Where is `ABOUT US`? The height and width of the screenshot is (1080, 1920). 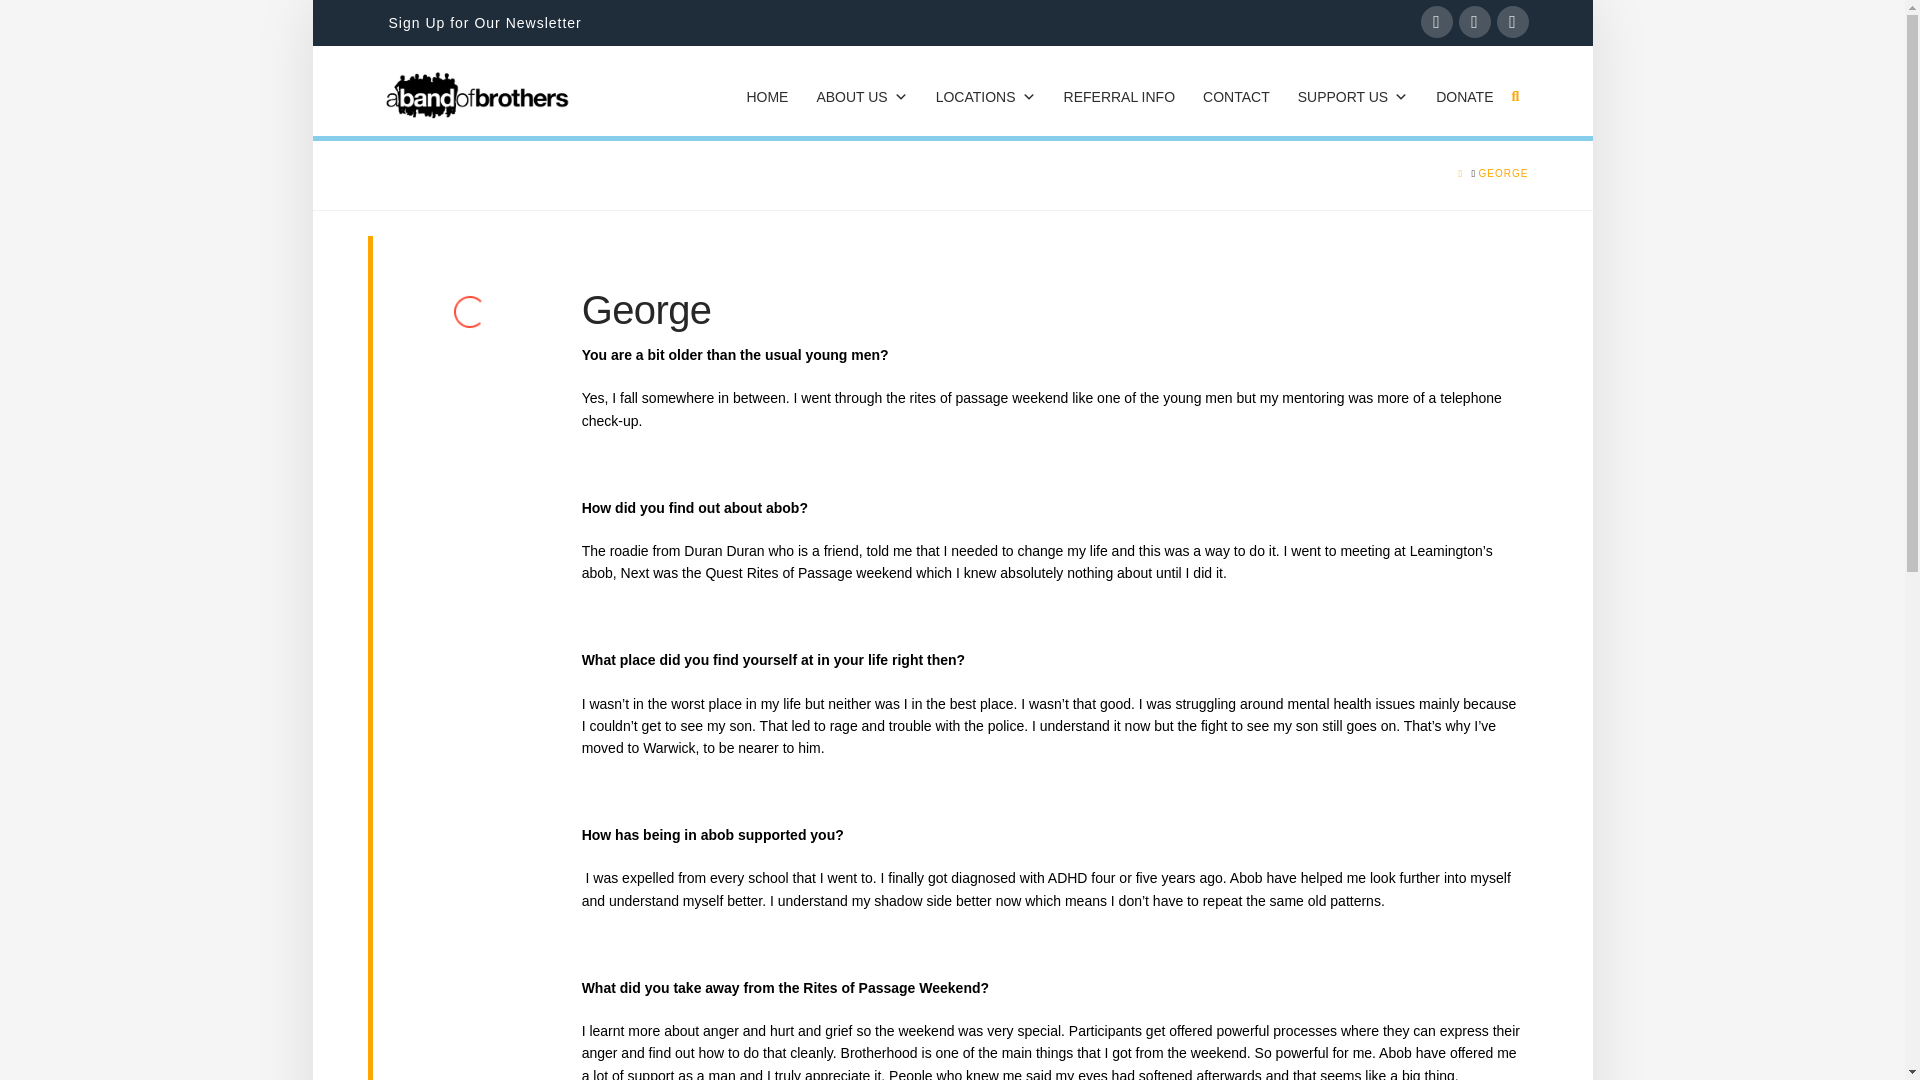 ABOUT US is located at coordinates (862, 96).